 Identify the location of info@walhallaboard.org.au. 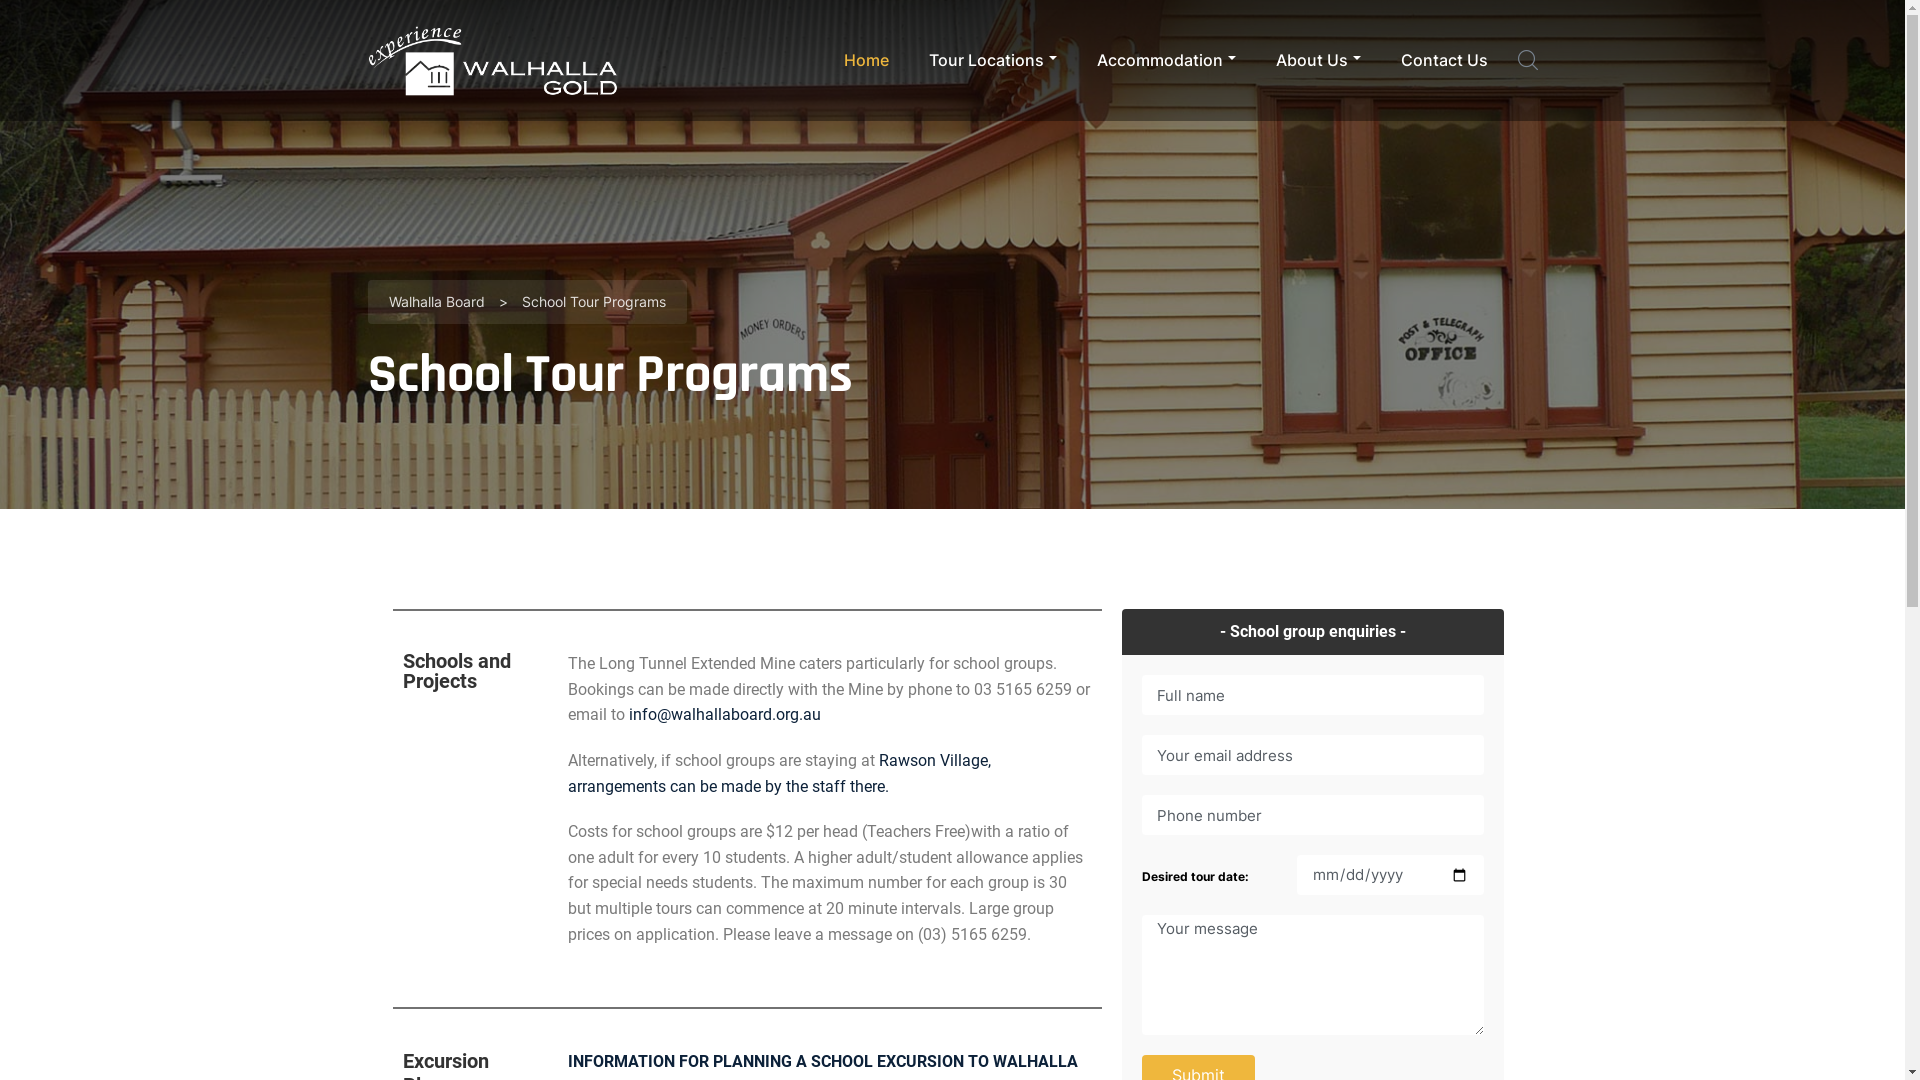
(725, 714).